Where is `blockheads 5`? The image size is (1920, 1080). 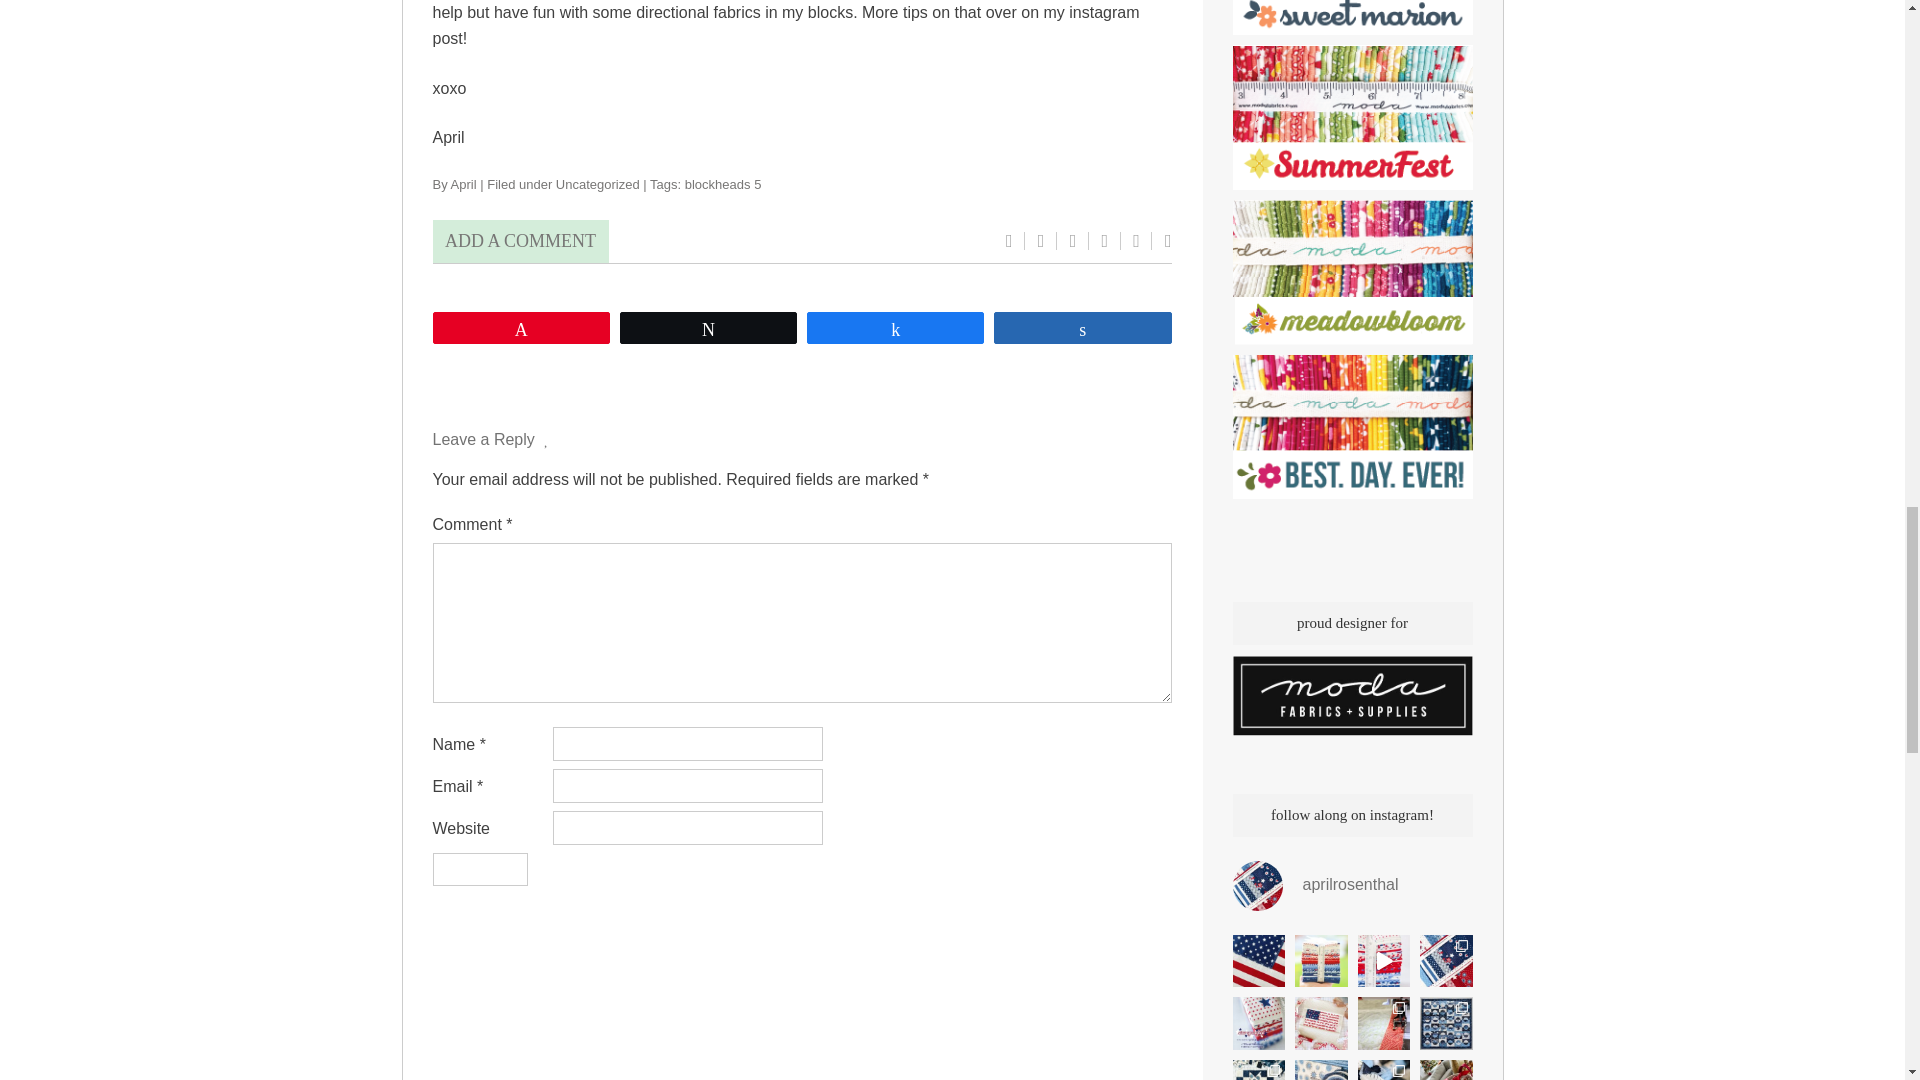 blockheads 5 is located at coordinates (724, 184).